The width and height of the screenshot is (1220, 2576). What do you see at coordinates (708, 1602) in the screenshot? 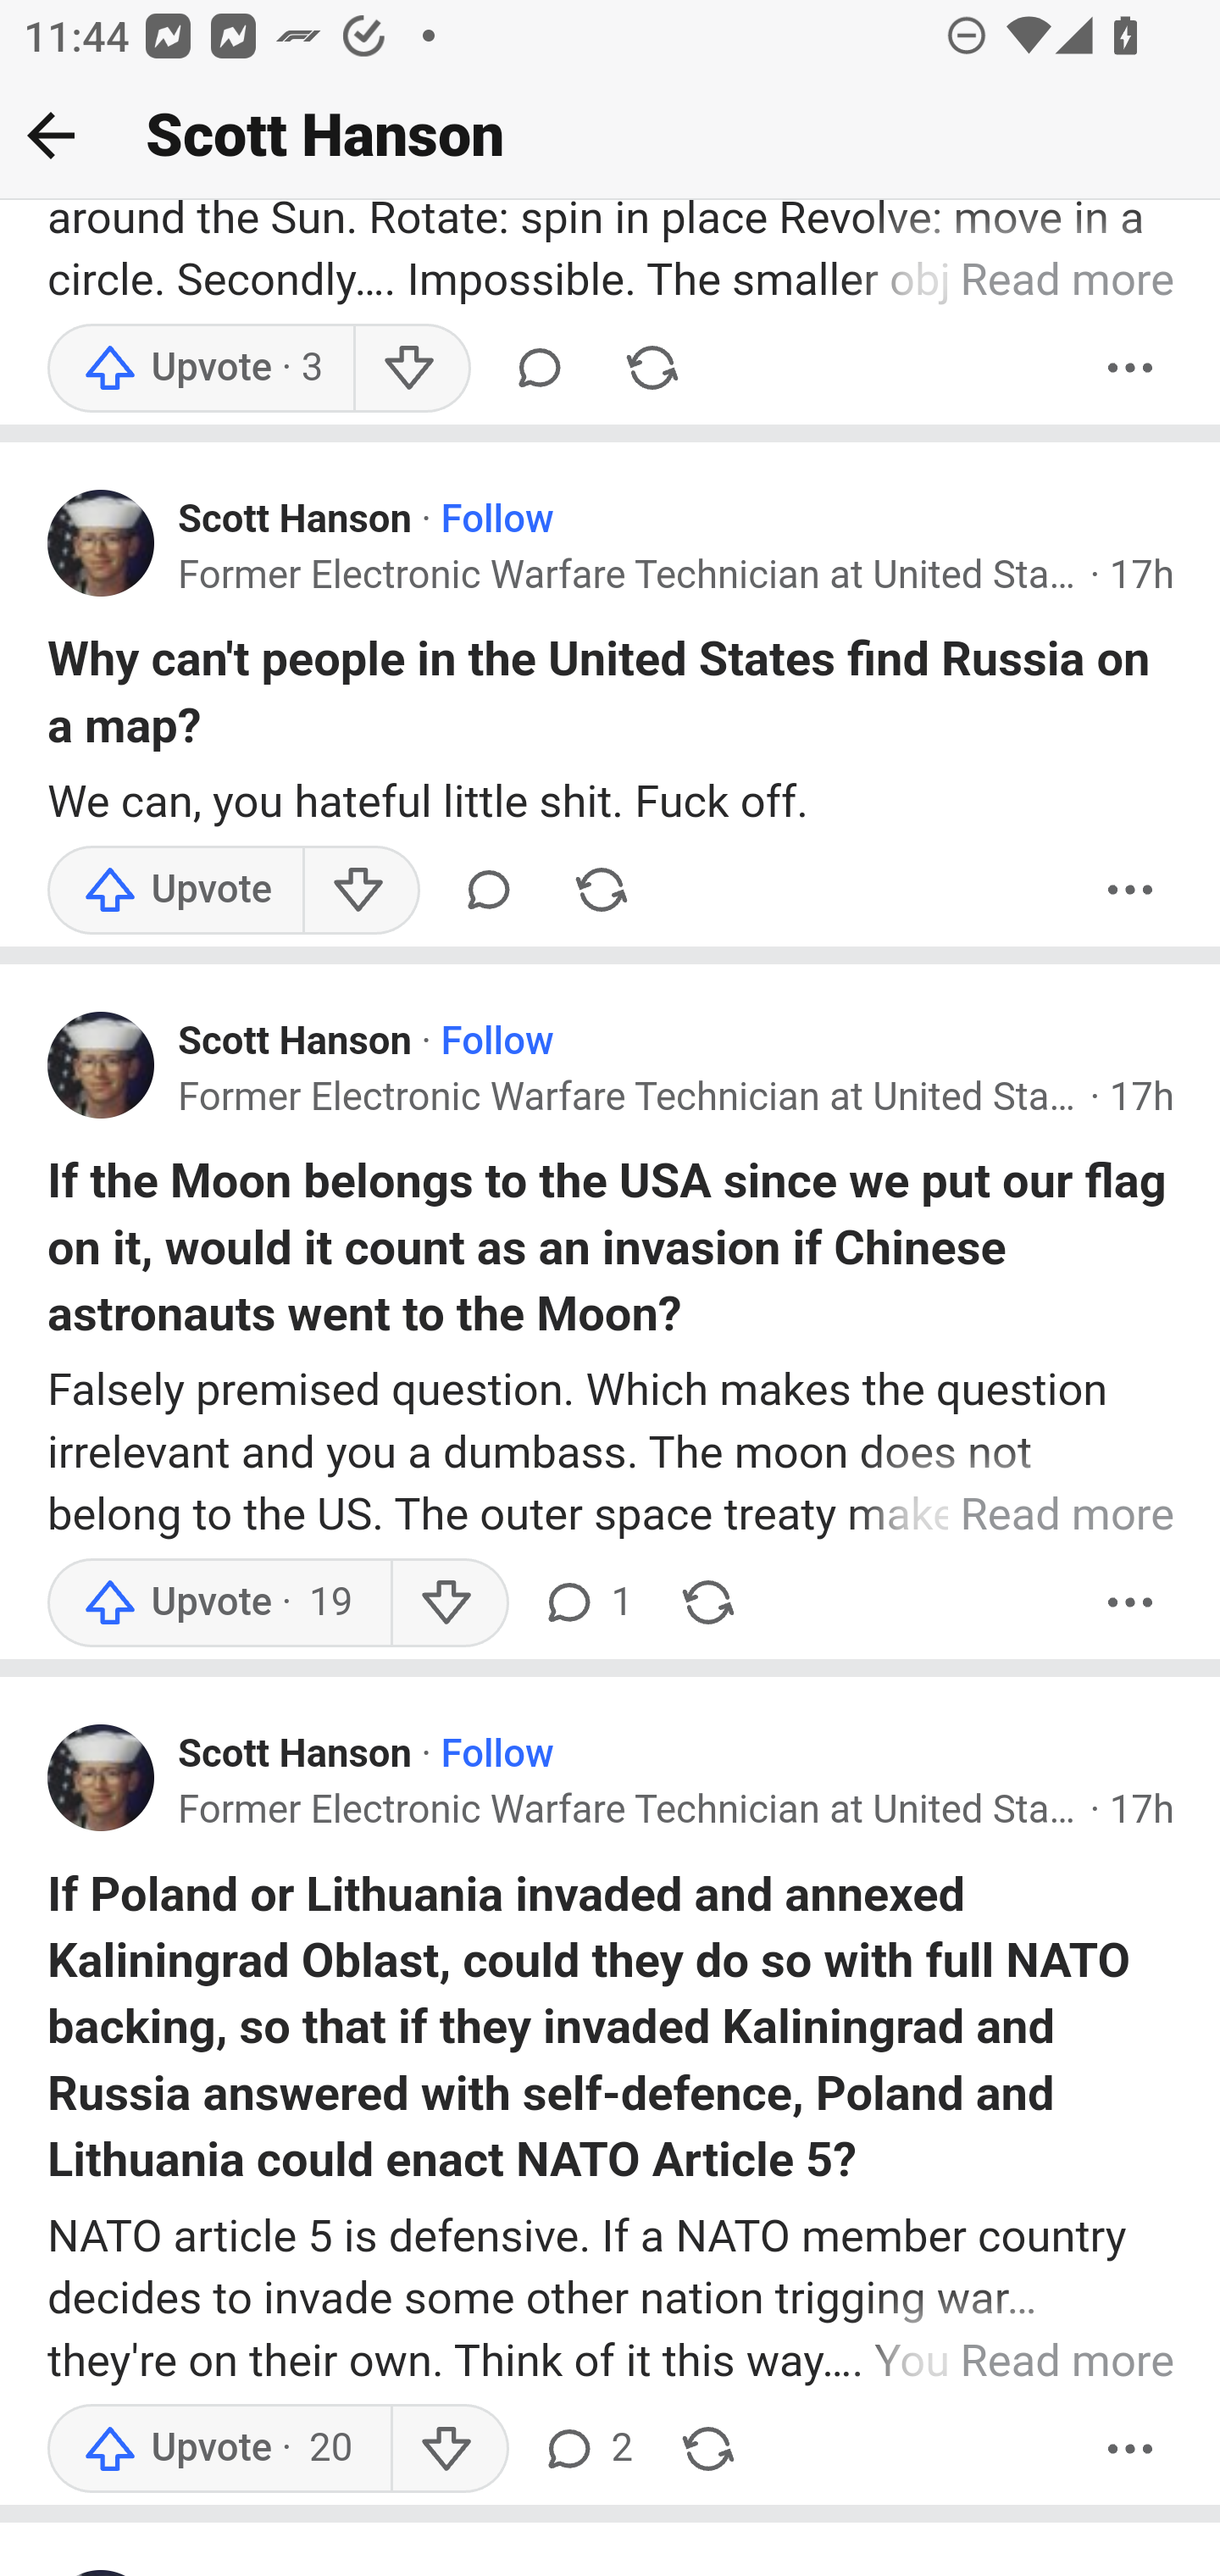
I see `Share` at bounding box center [708, 1602].